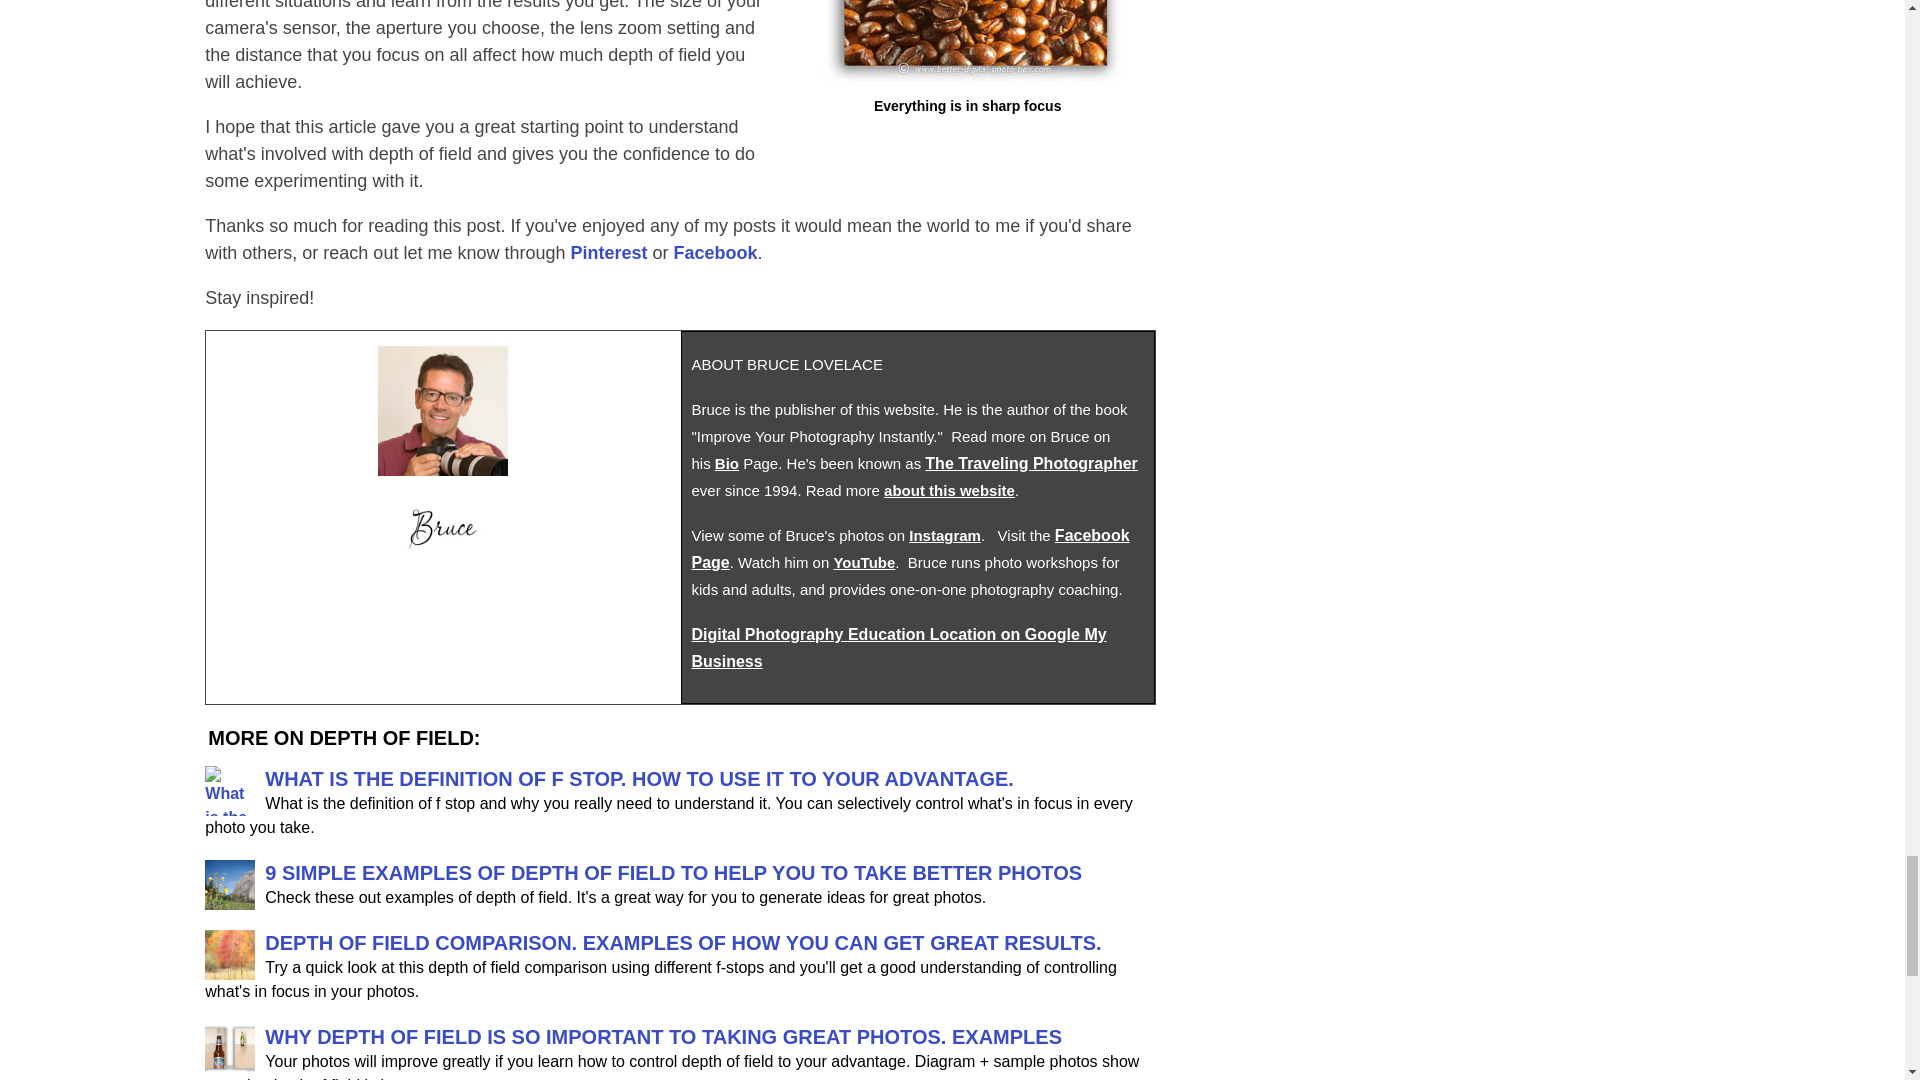 The height and width of the screenshot is (1080, 1920). Describe the element at coordinates (716, 253) in the screenshot. I see `Facebook` at that location.